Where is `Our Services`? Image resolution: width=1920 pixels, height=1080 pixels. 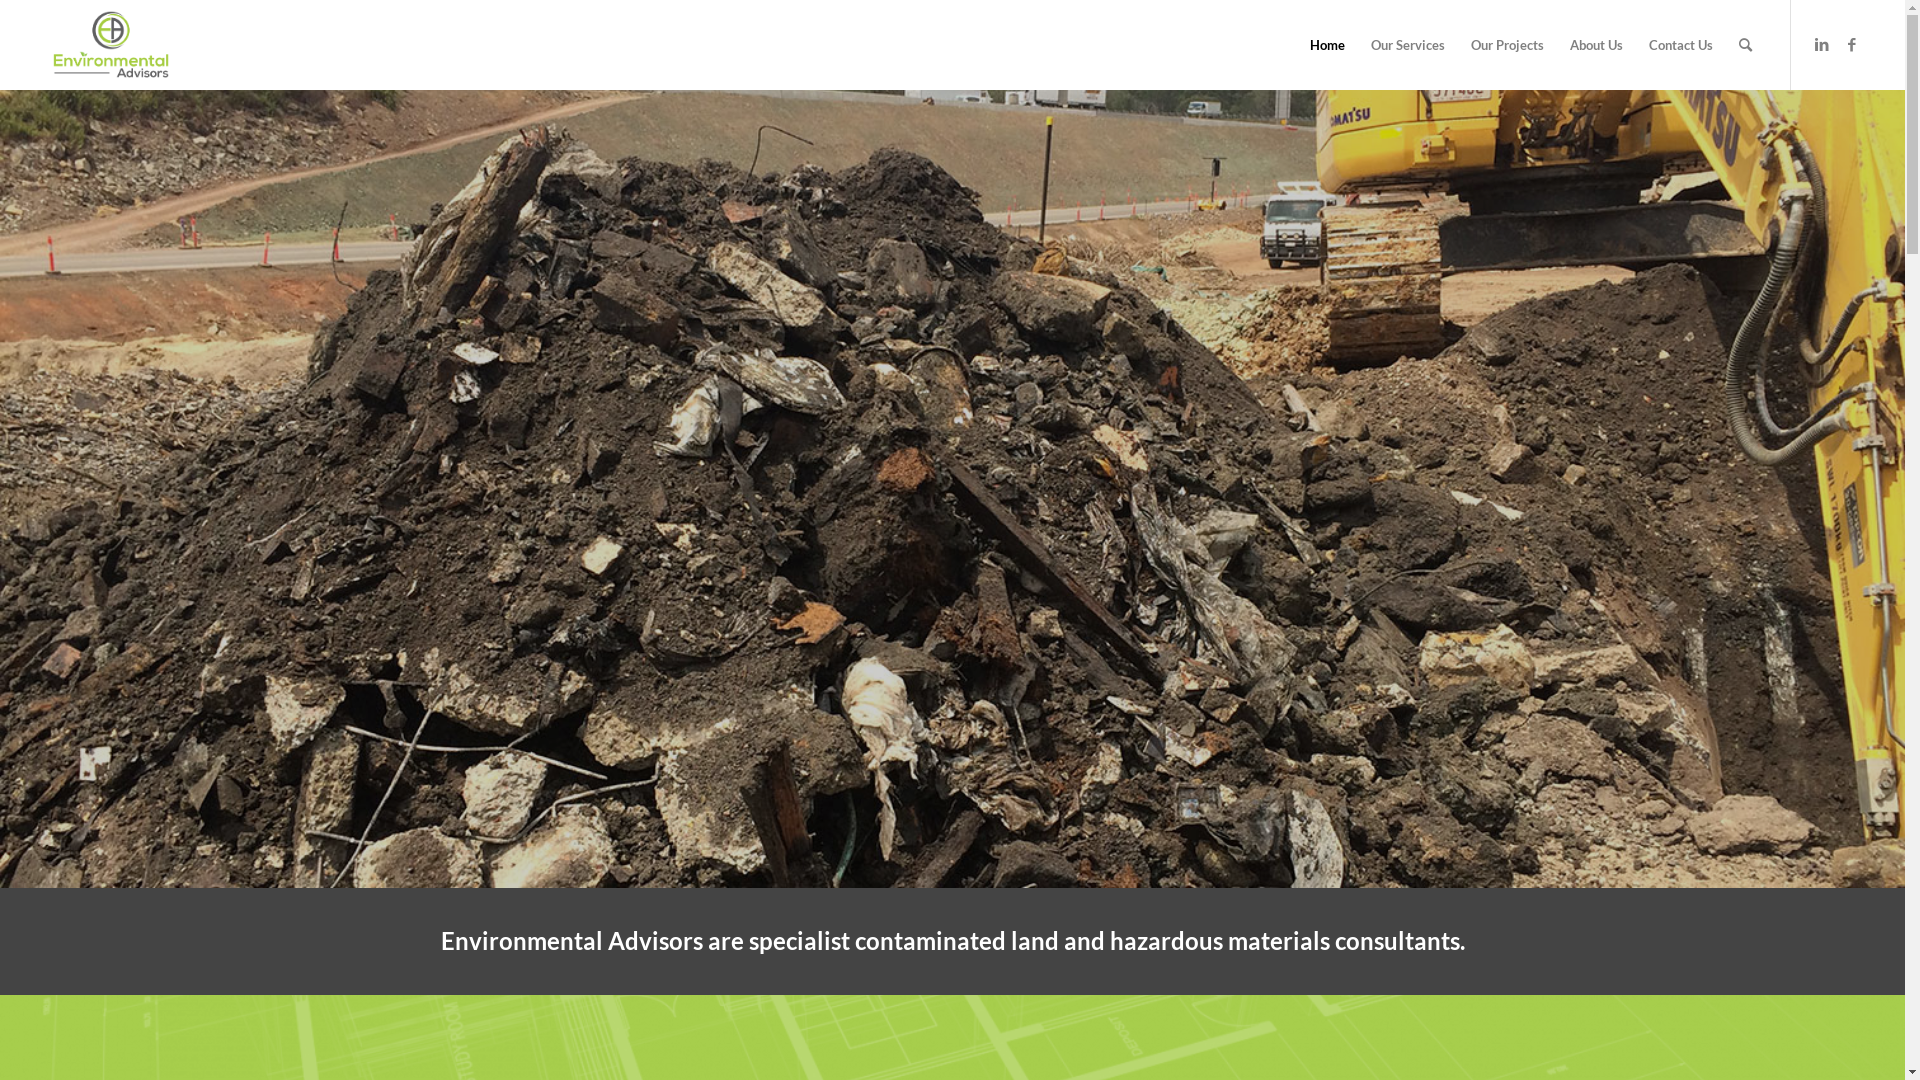
Our Services is located at coordinates (1408, 45).